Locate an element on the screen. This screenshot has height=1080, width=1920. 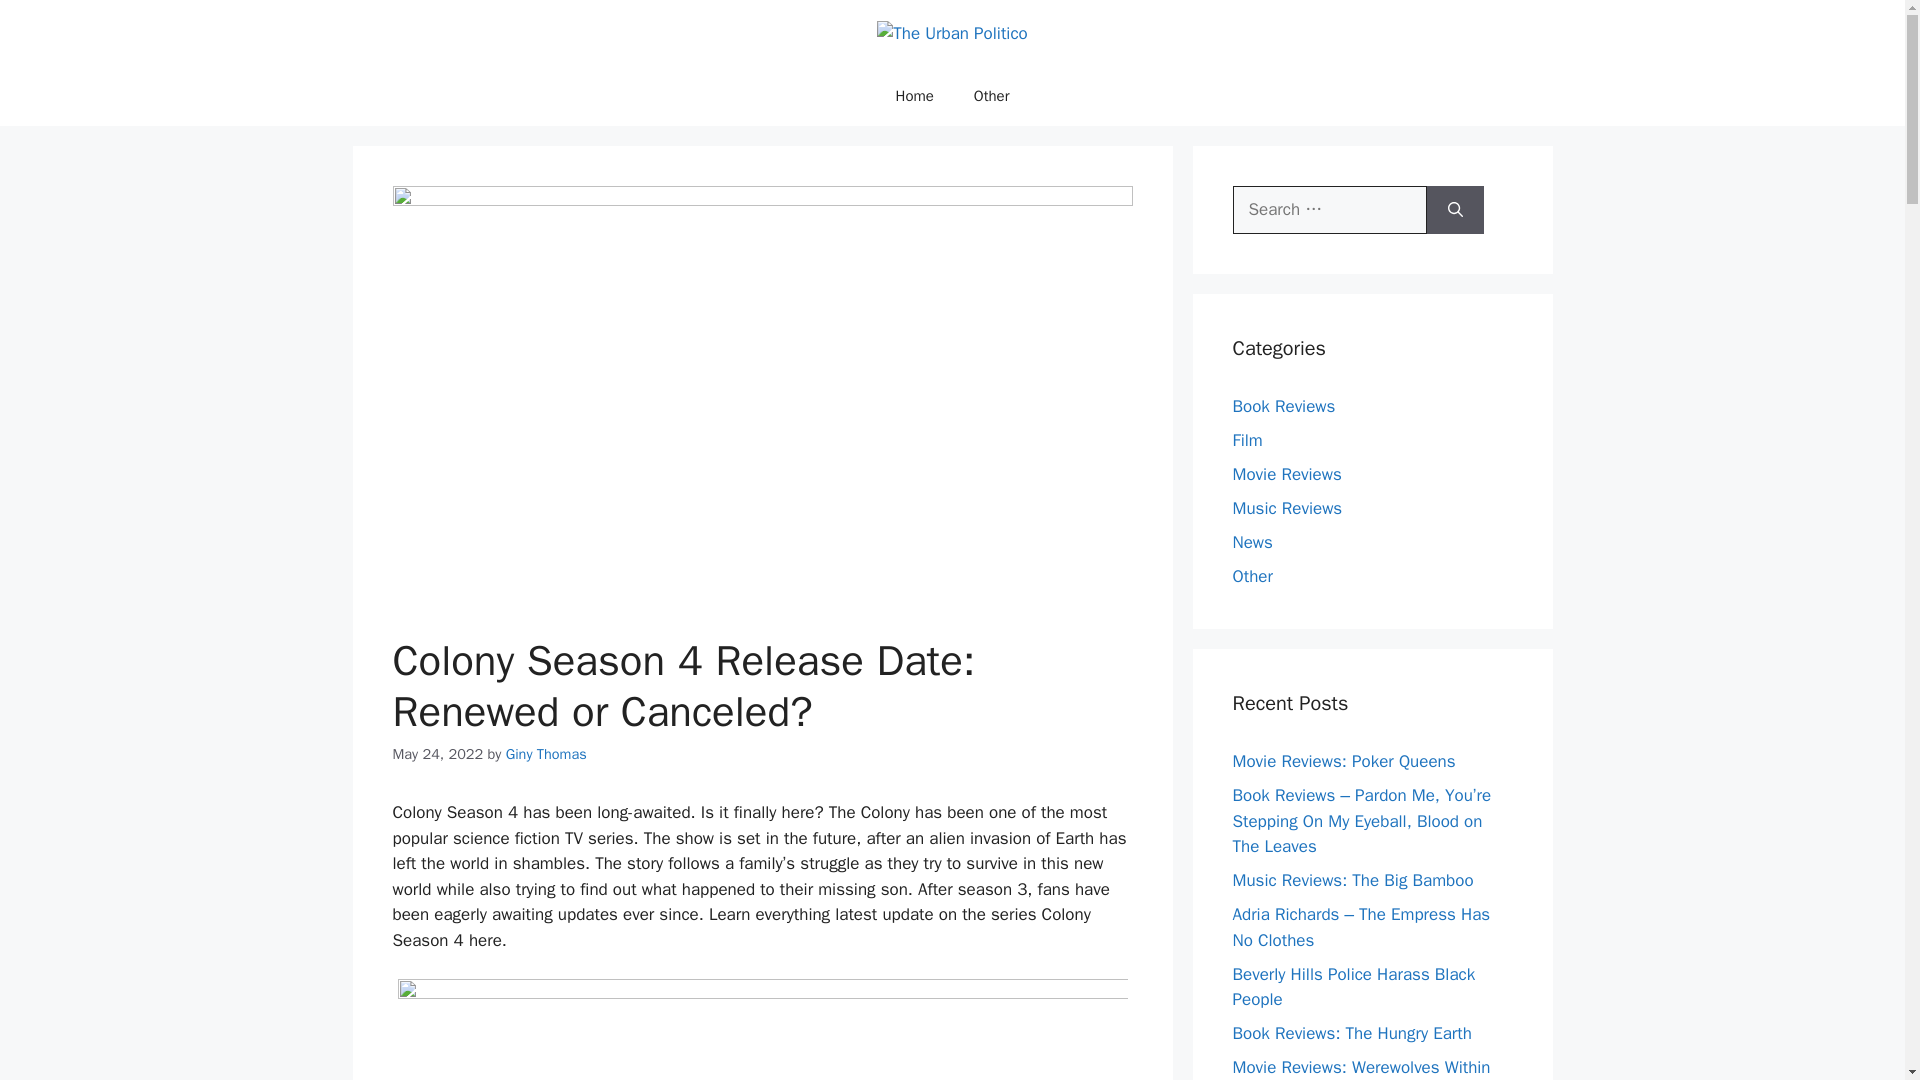
Movie Reviews is located at coordinates (1286, 474).